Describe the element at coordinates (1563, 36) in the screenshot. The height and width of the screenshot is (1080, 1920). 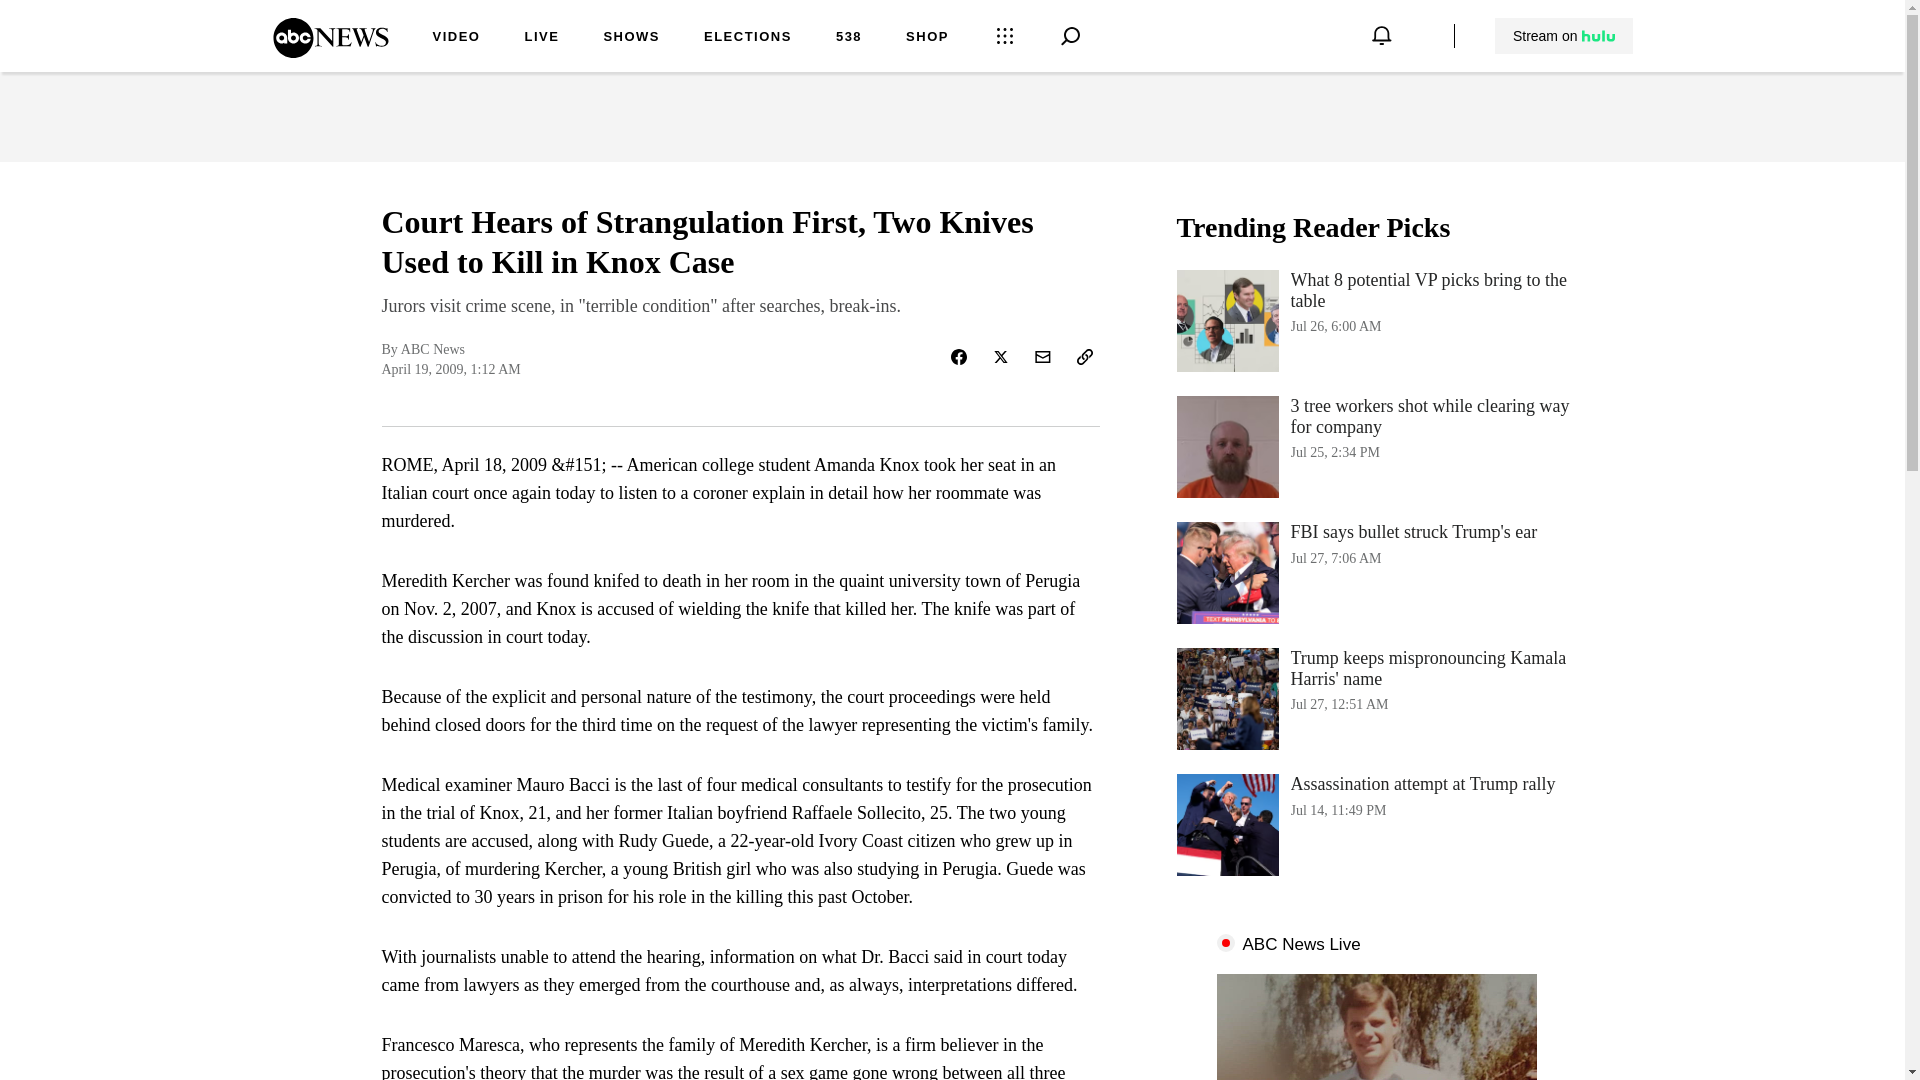
I see `SHOP` at that location.